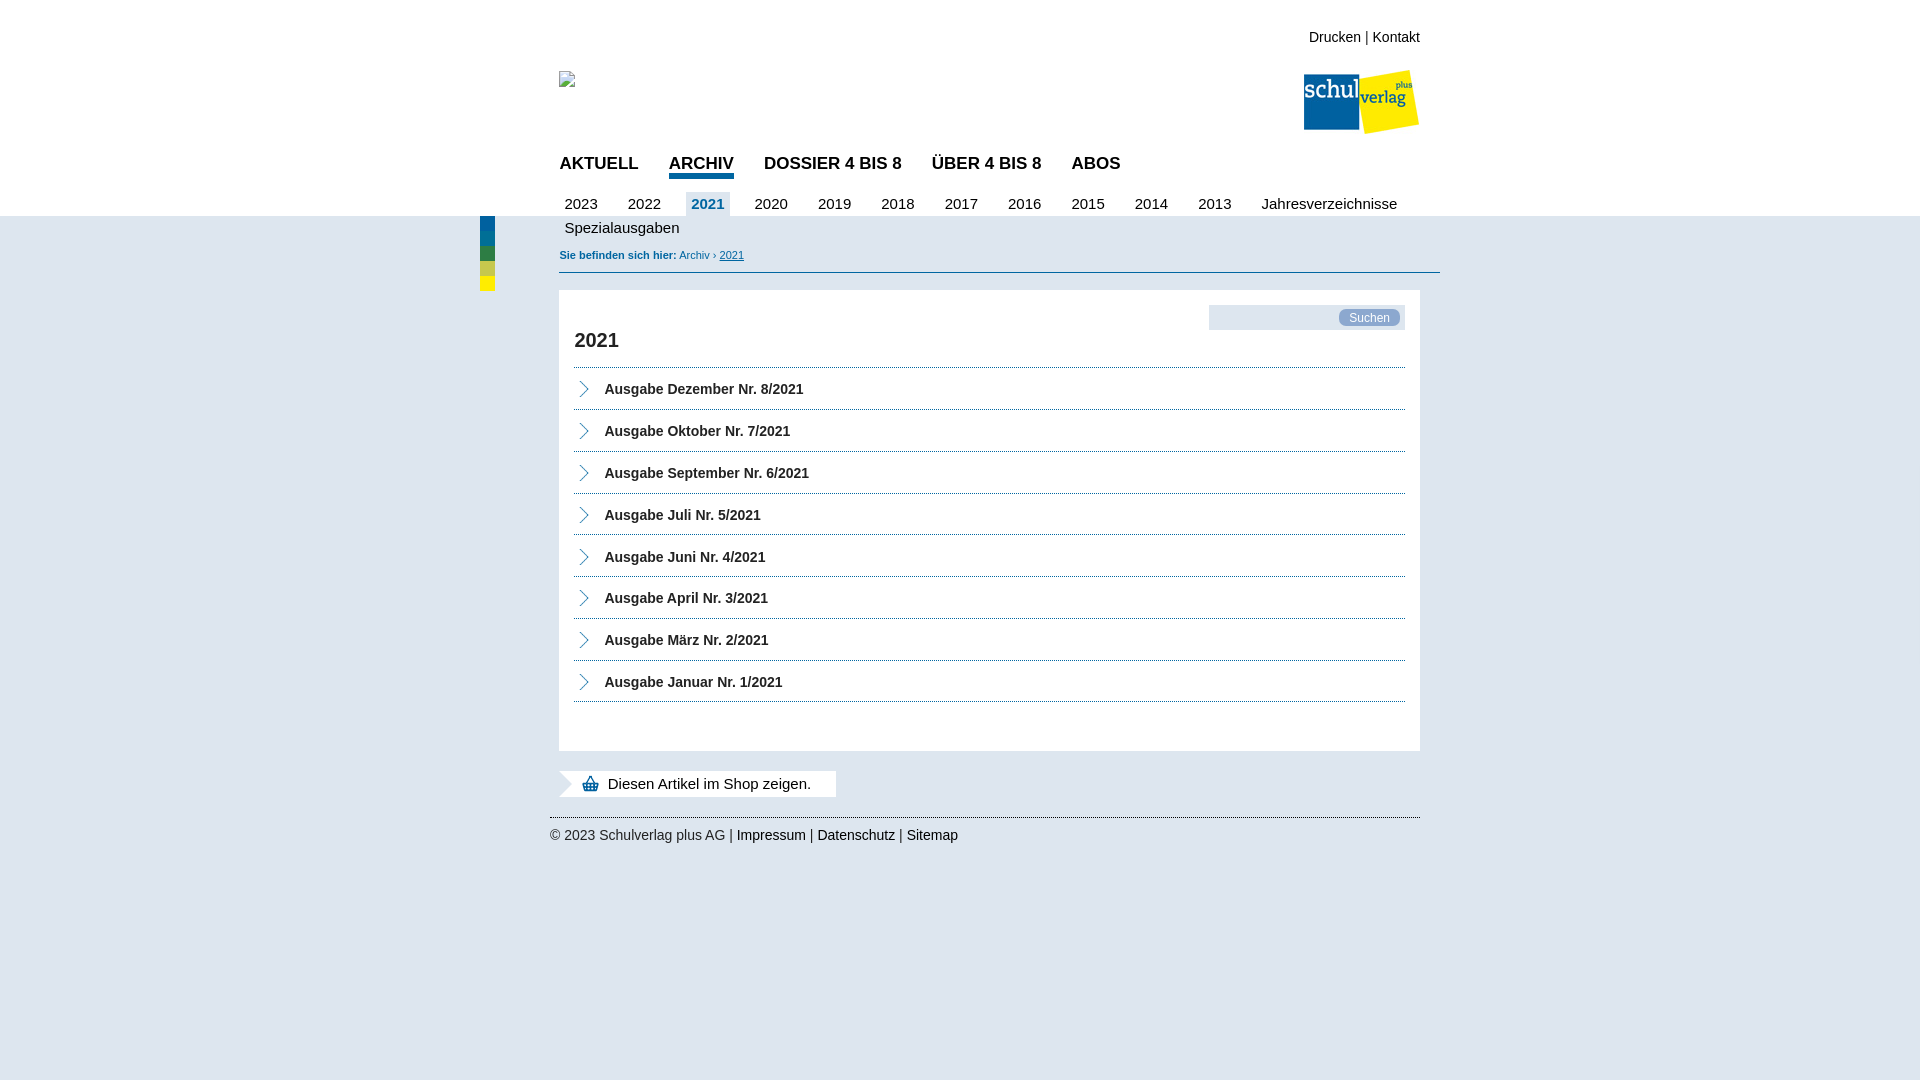 Image resolution: width=1920 pixels, height=1080 pixels. Describe the element at coordinates (732, 255) in the screenshot. I see `2021` at that location.